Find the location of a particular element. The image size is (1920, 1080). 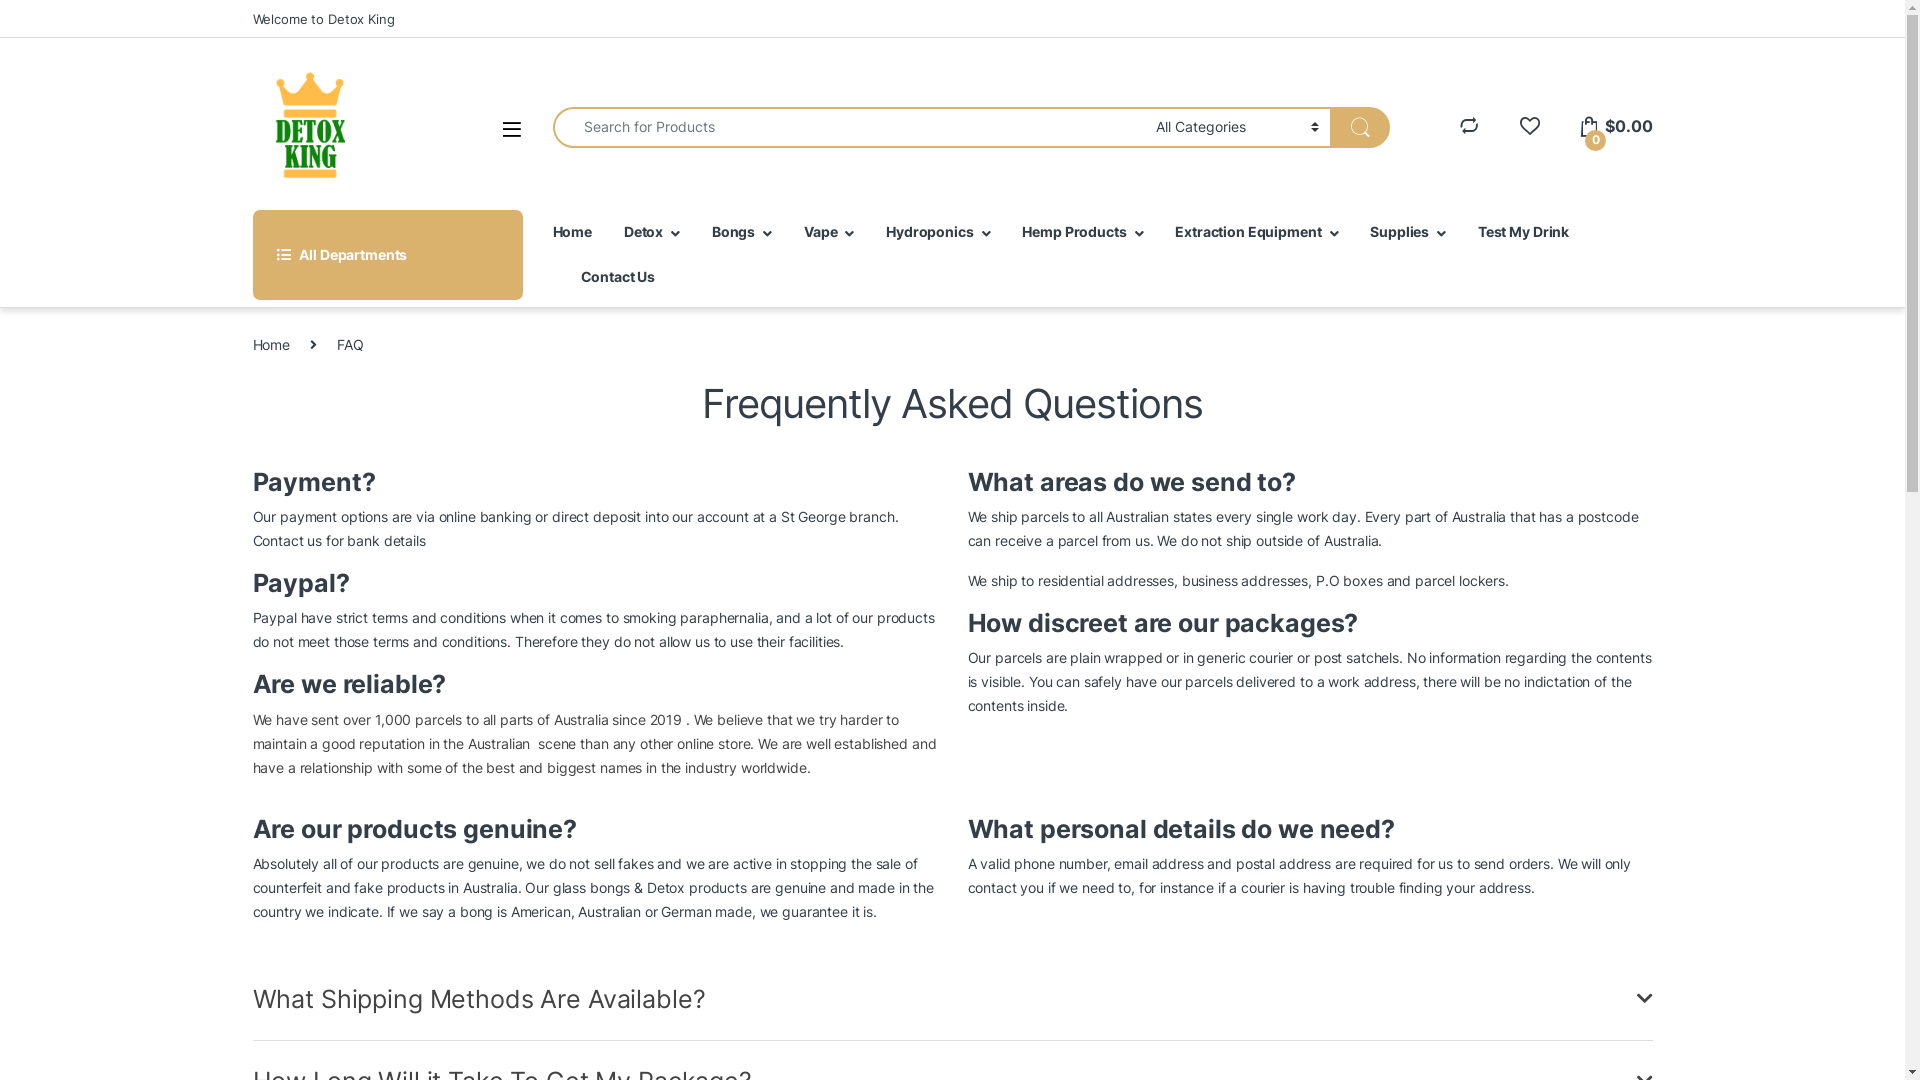

Detox is located at coordinates (652, 232).